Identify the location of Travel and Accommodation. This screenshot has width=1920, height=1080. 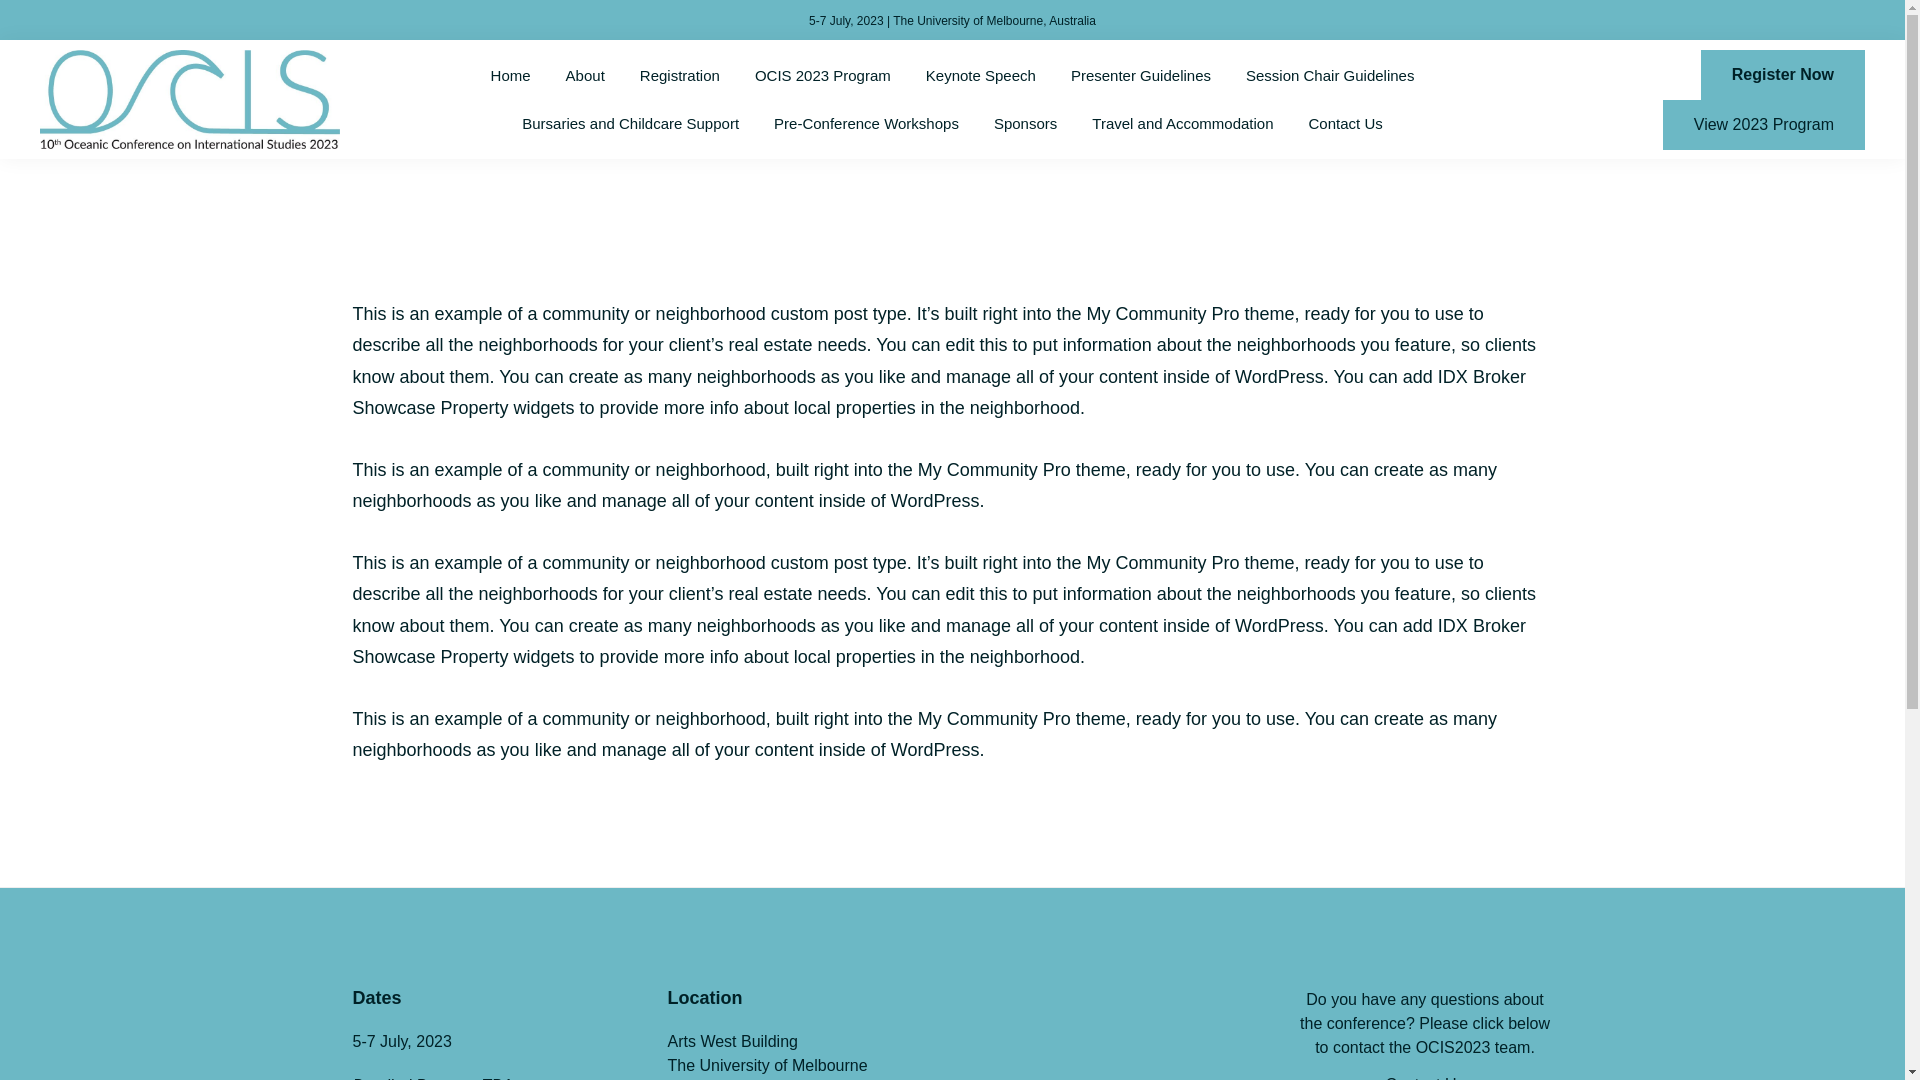
(1182, 124).